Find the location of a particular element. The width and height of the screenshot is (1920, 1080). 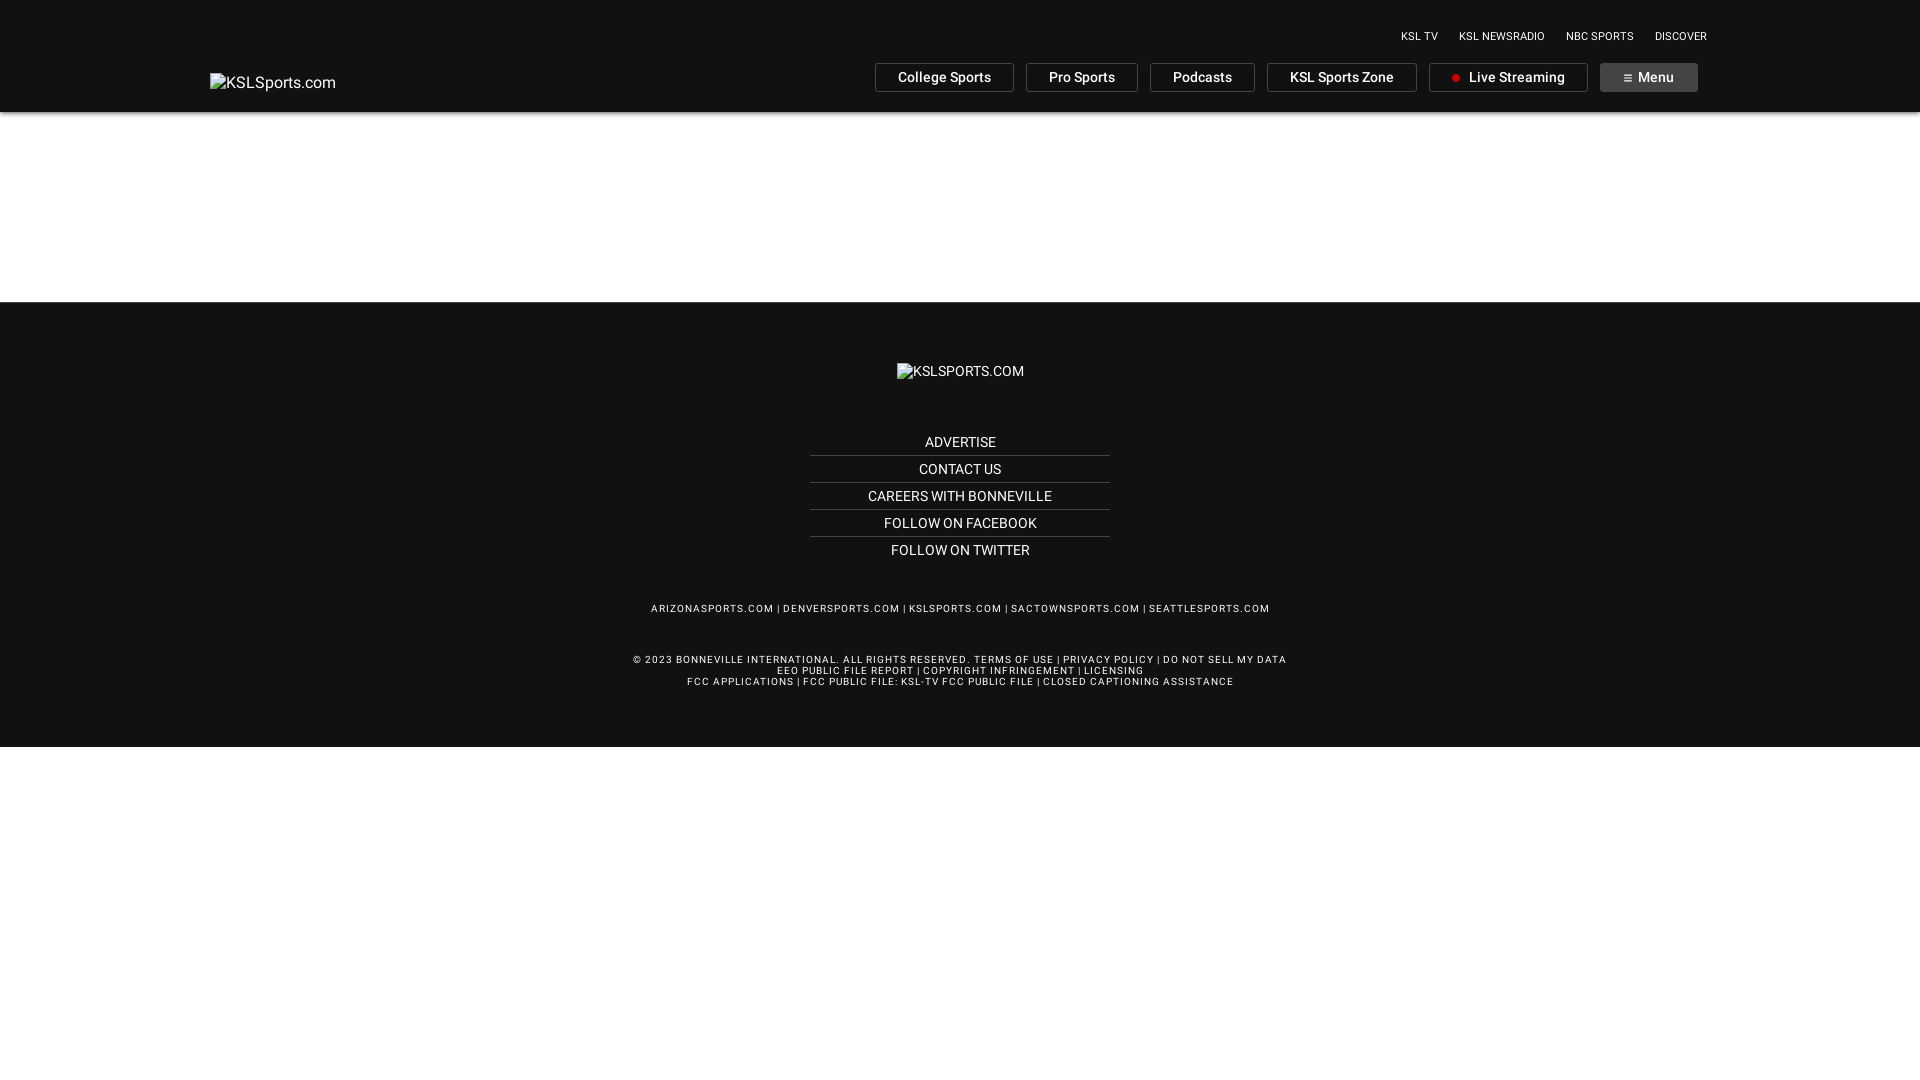

CAREERS WITH BONNEVILLE is located at coordinates (960, 496).